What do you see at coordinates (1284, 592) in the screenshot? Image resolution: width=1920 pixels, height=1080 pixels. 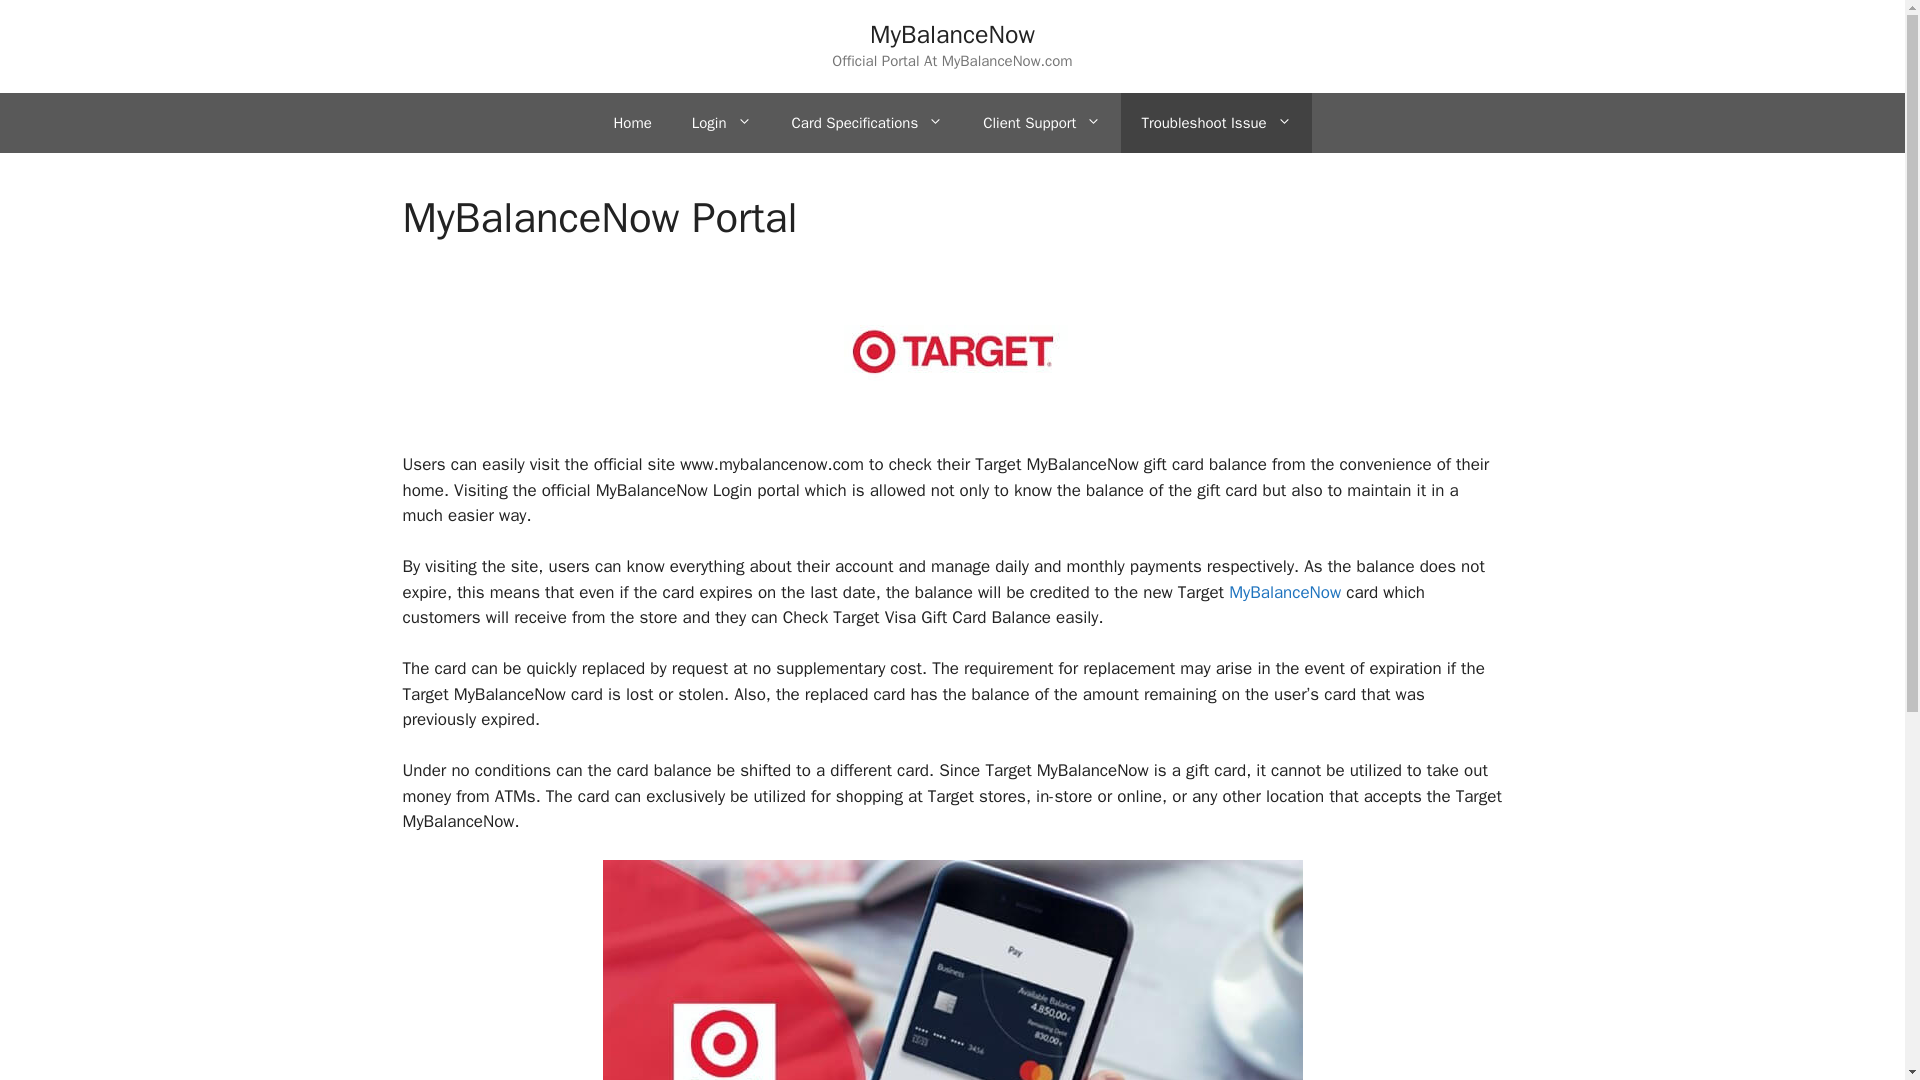 I see `MyBalanceNow` at bounding box center [1284, 592].